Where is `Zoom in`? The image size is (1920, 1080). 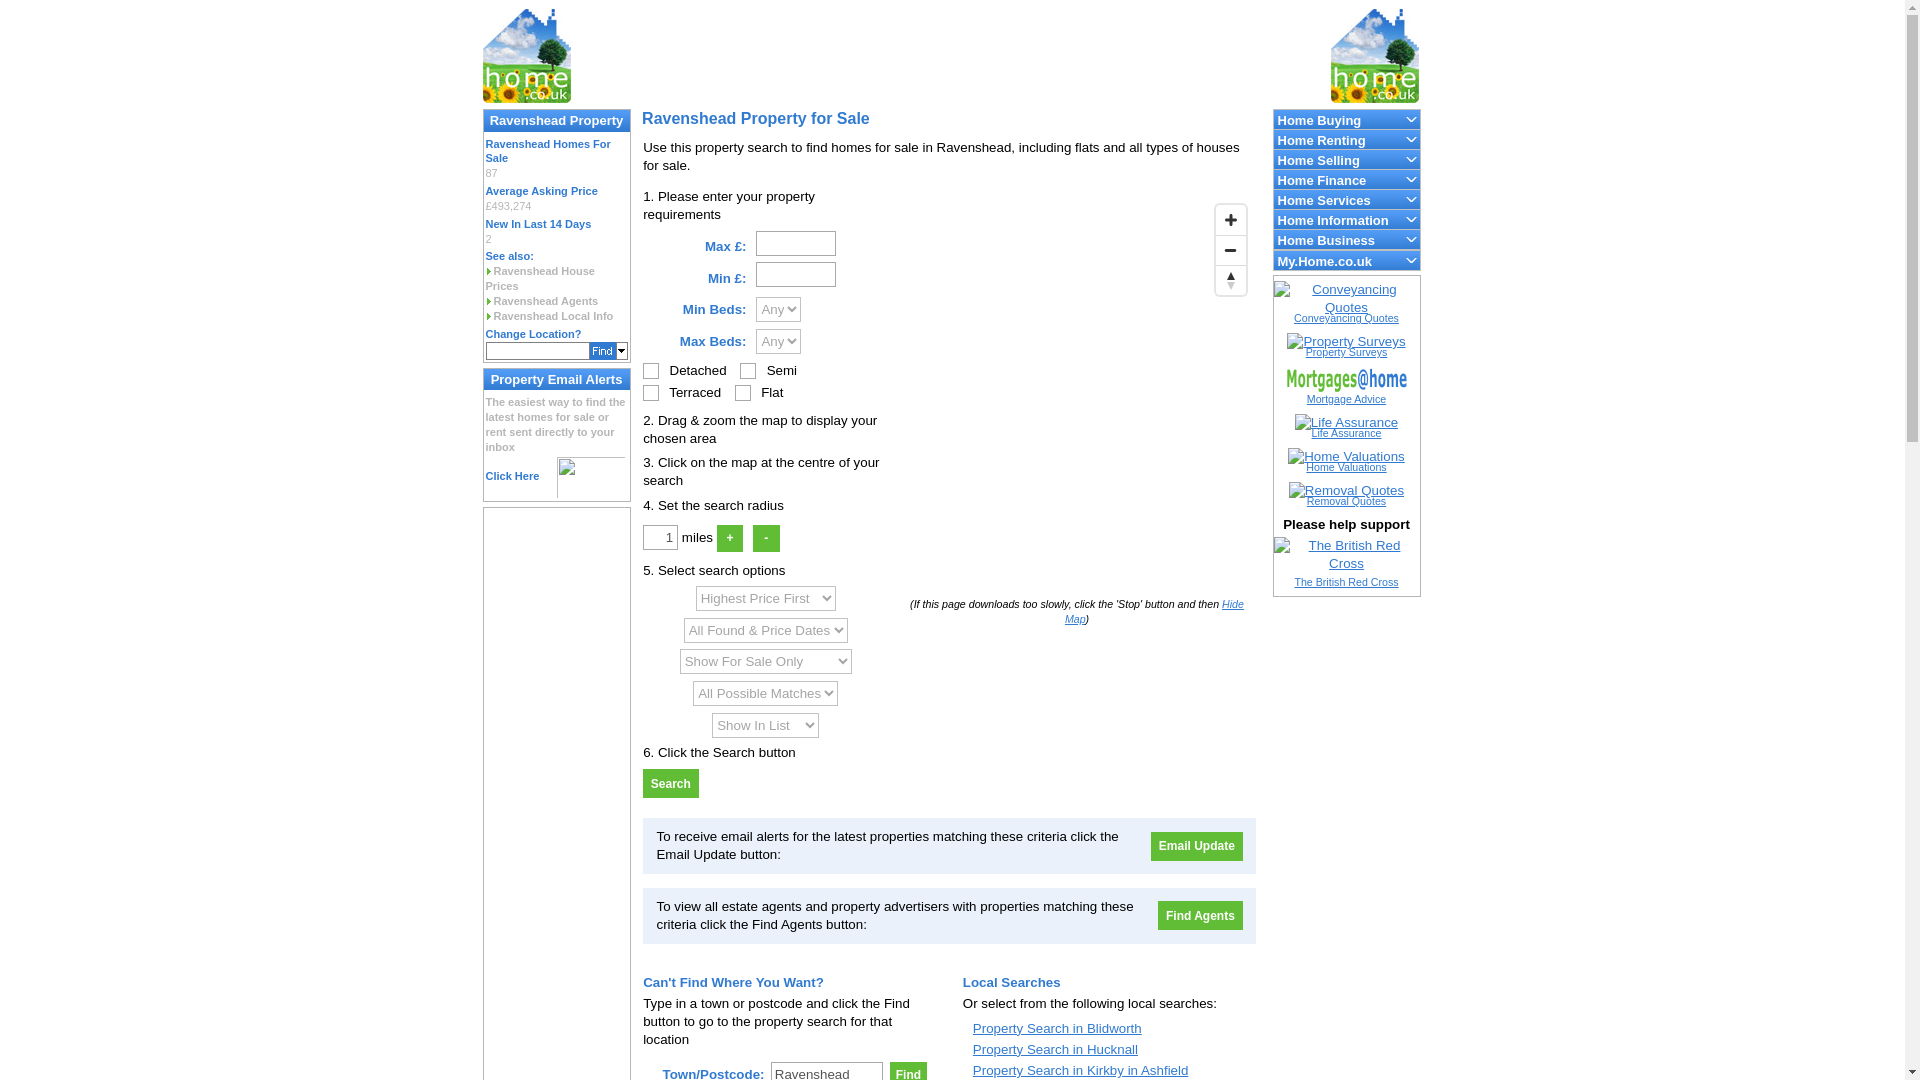 Zoom in is located at coordinates (1230, 220).